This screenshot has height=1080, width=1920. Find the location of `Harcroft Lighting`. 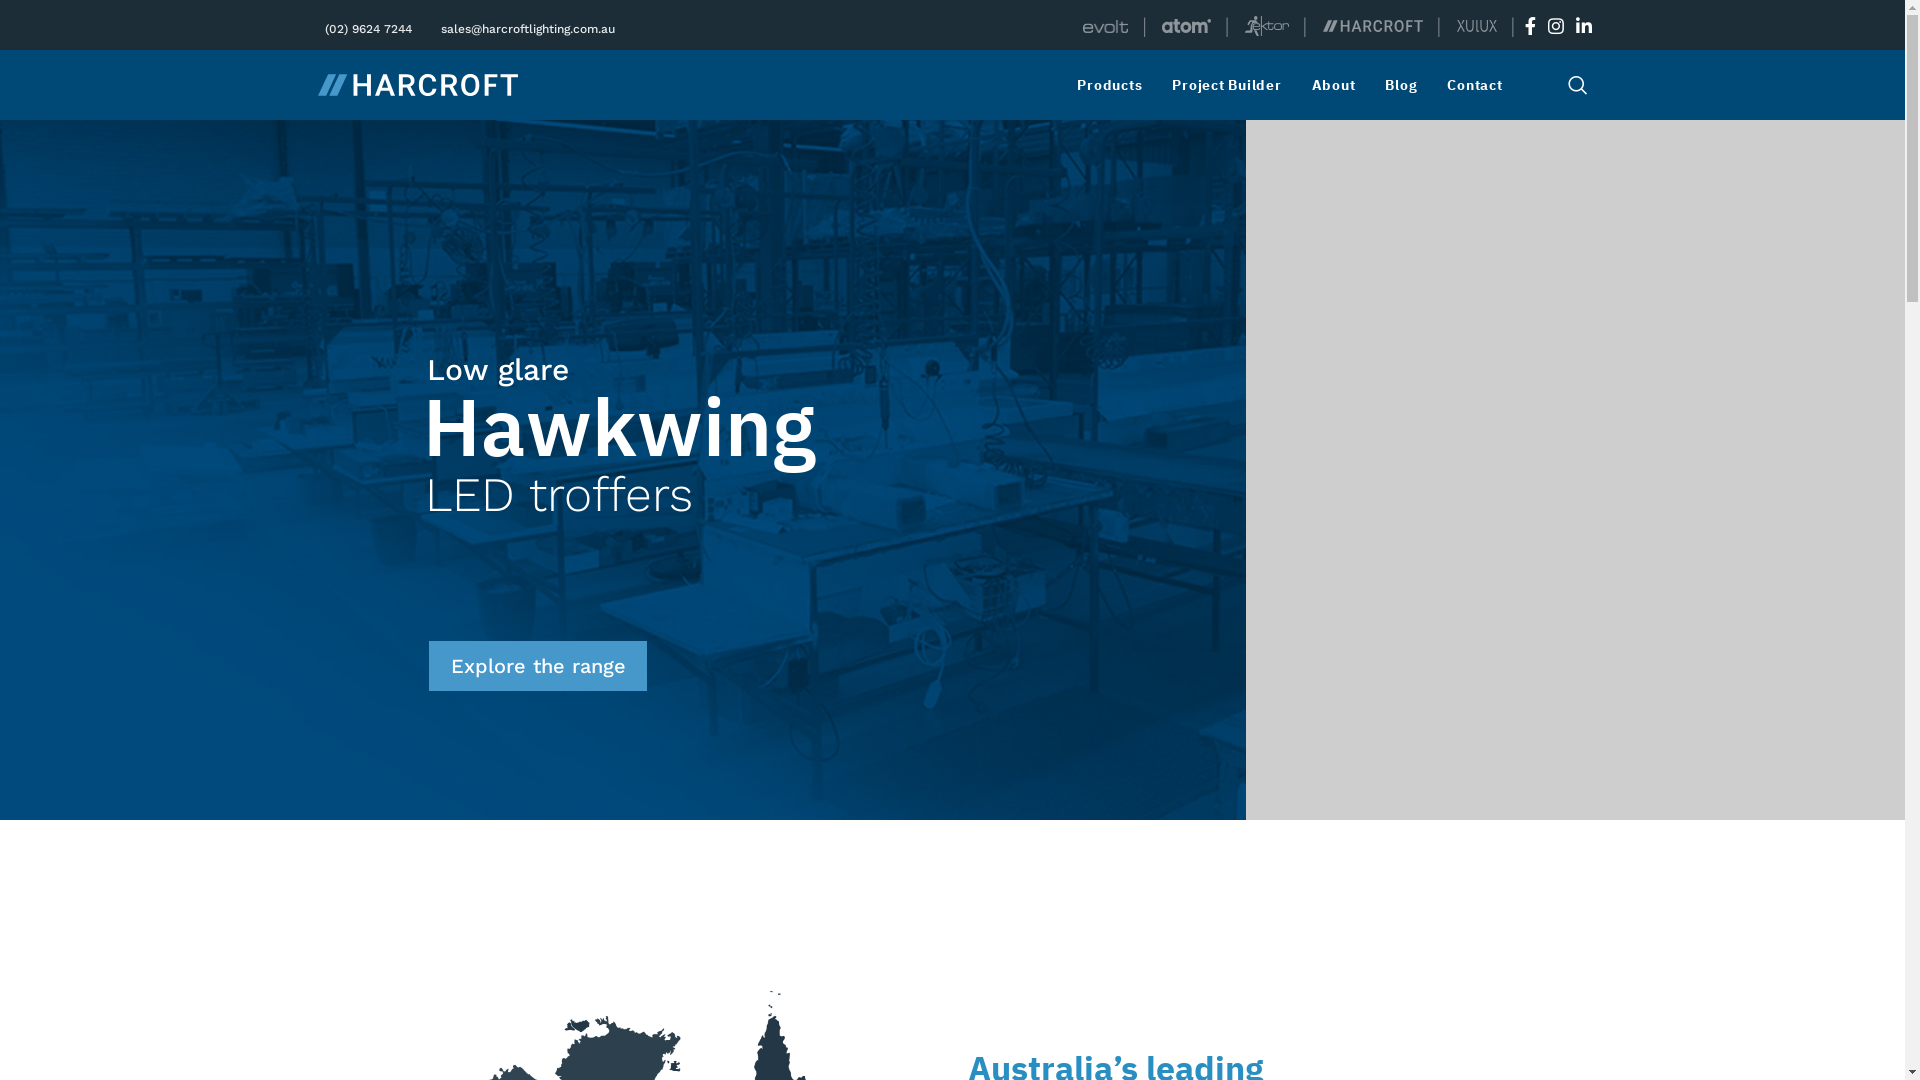

Harcroft Lighting is located at coordinates (1372, 26).